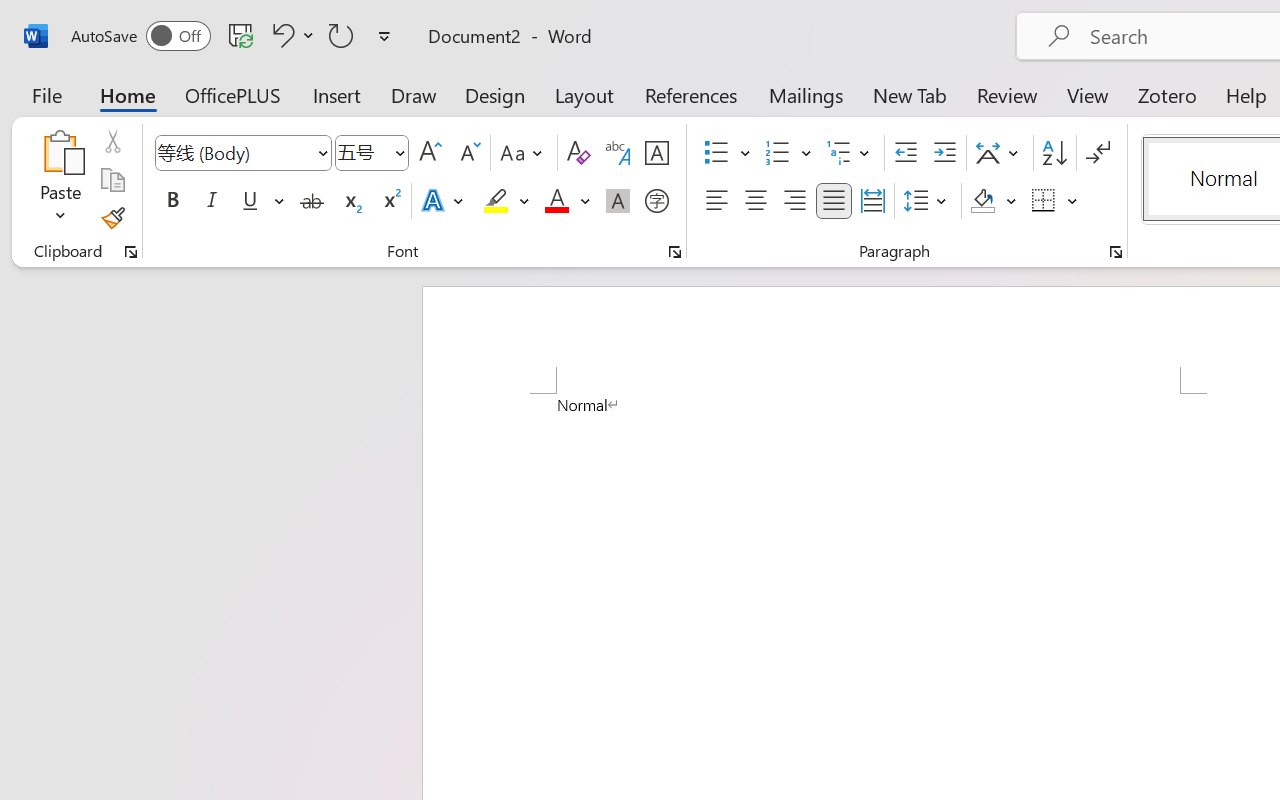  I want to click on Character Border, so click(656, 153).